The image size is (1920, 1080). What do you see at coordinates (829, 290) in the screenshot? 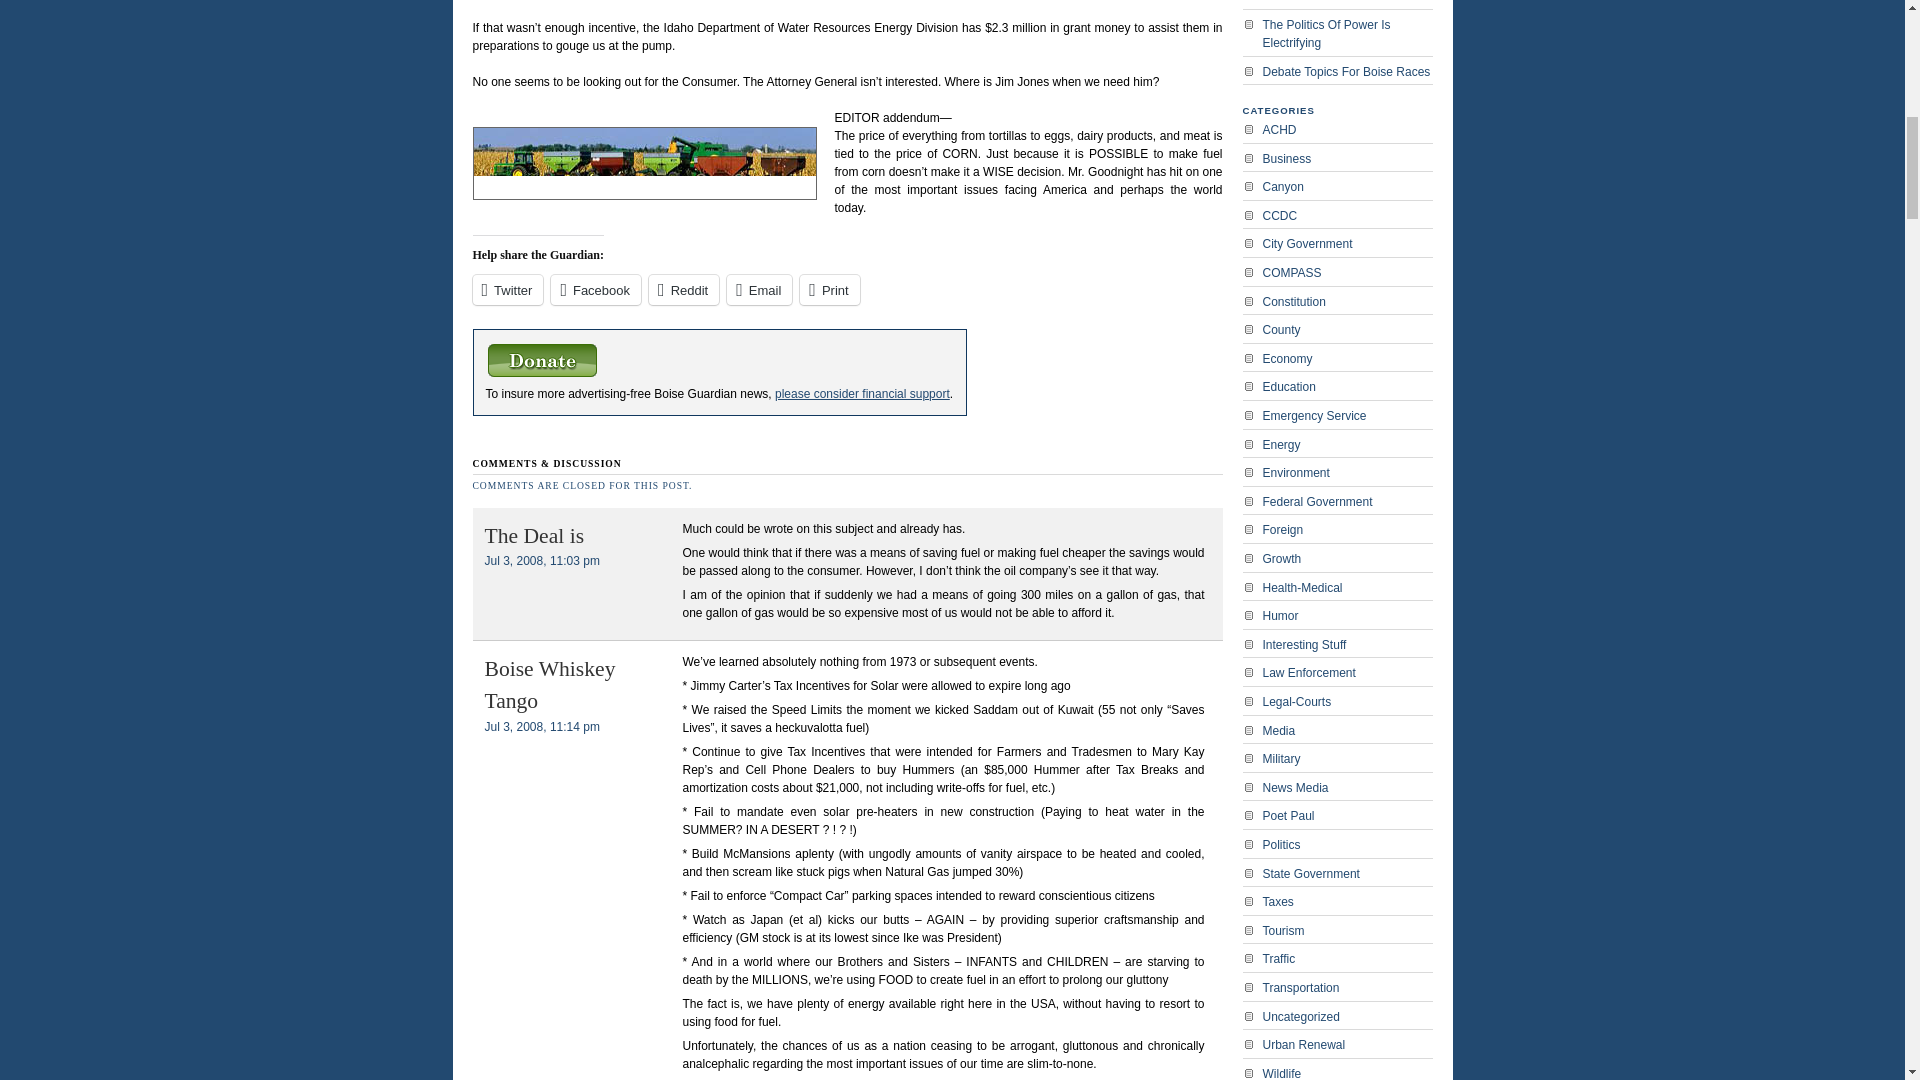
I see `Click to print` at bounding box center [829, 290].